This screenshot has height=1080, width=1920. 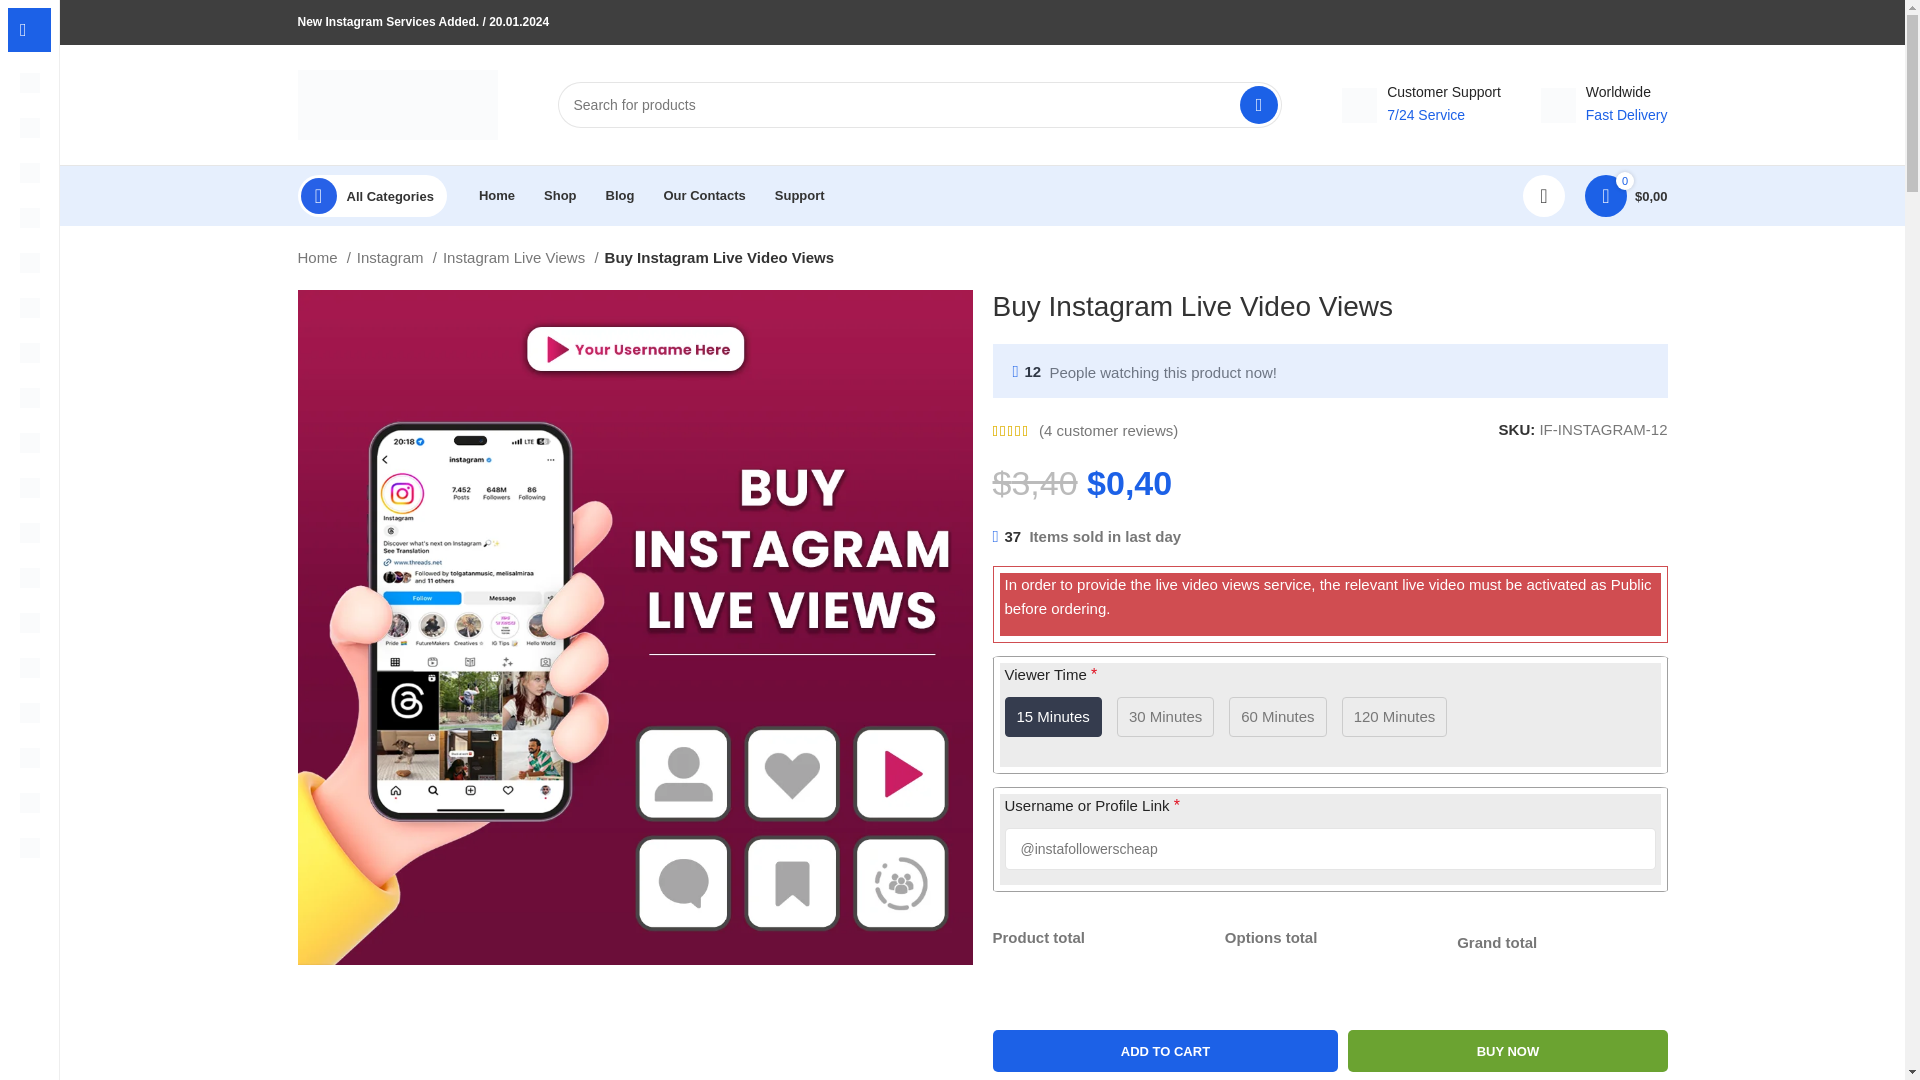 What do you see at coordinates (1543, 196) in the screenshot?
I see `My account` at bounding box center [1543, 196].